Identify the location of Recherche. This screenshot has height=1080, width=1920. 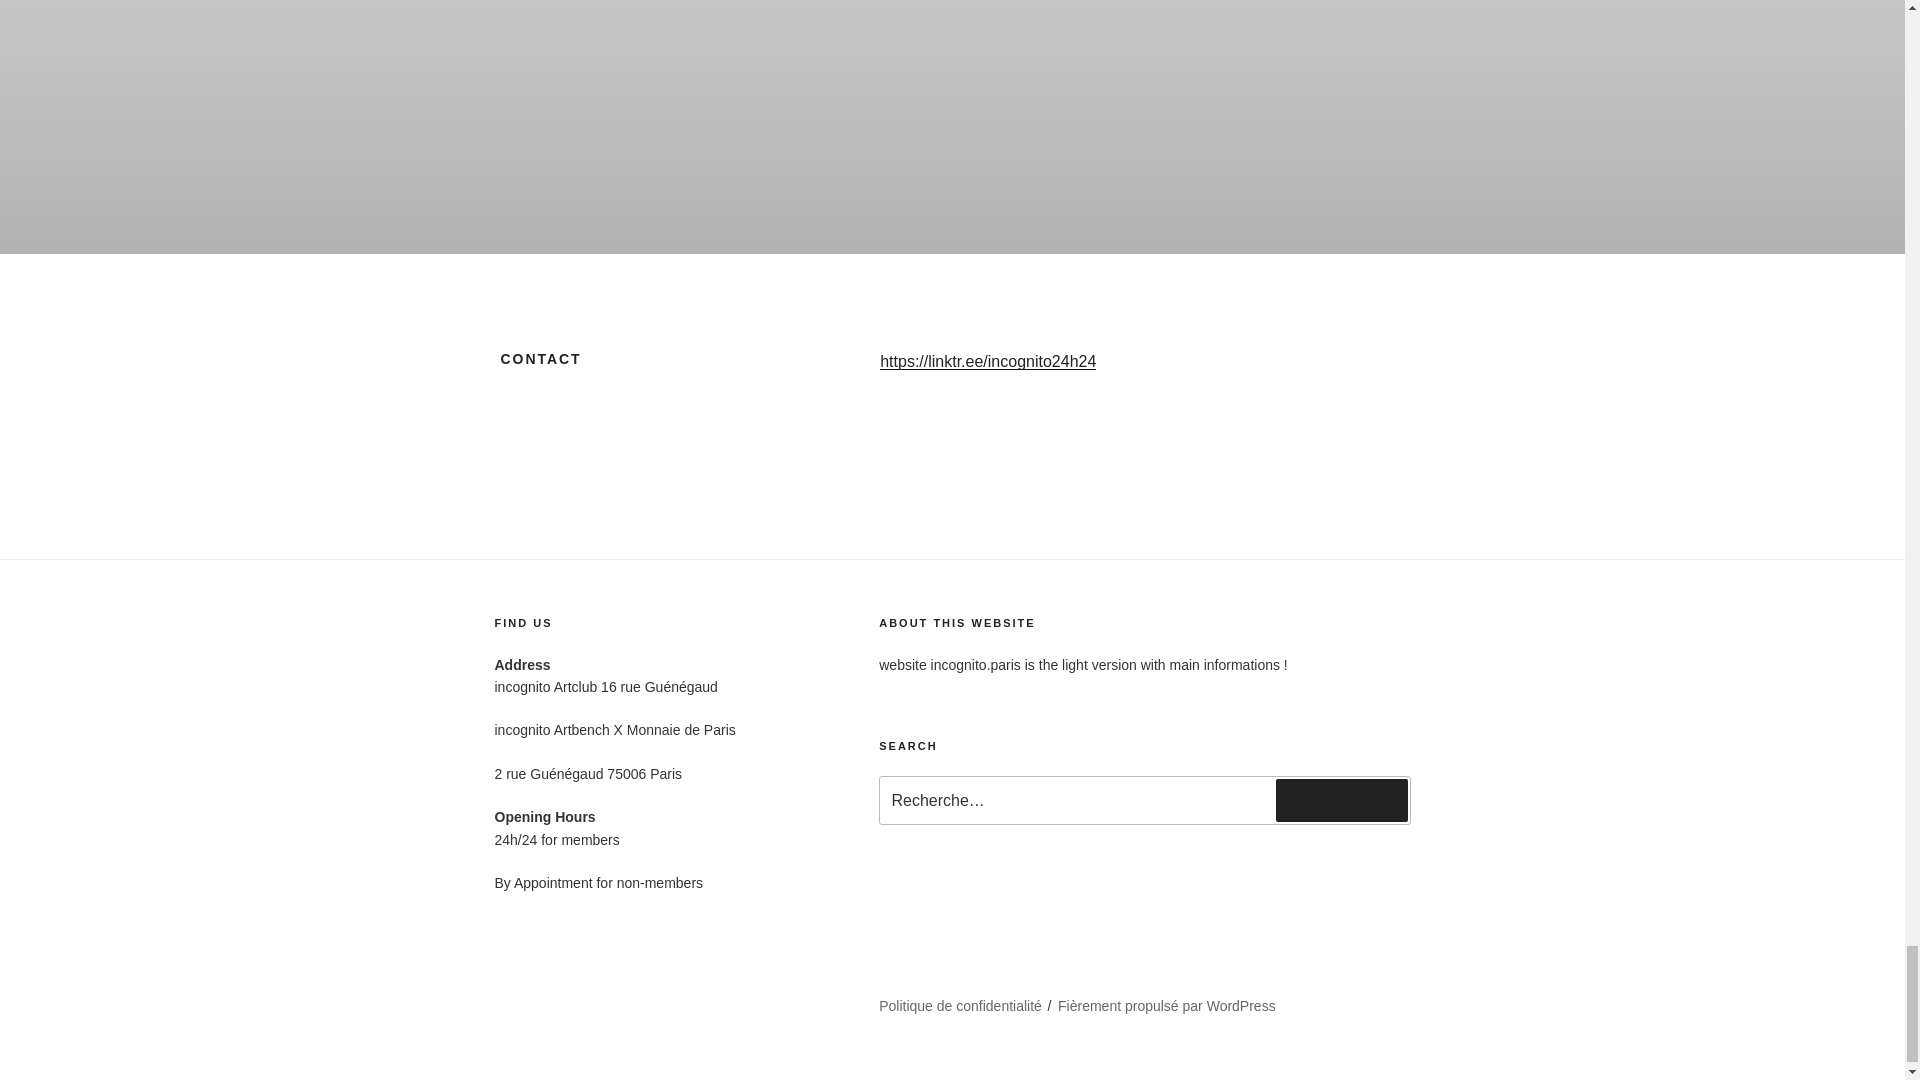
(1342, 799).